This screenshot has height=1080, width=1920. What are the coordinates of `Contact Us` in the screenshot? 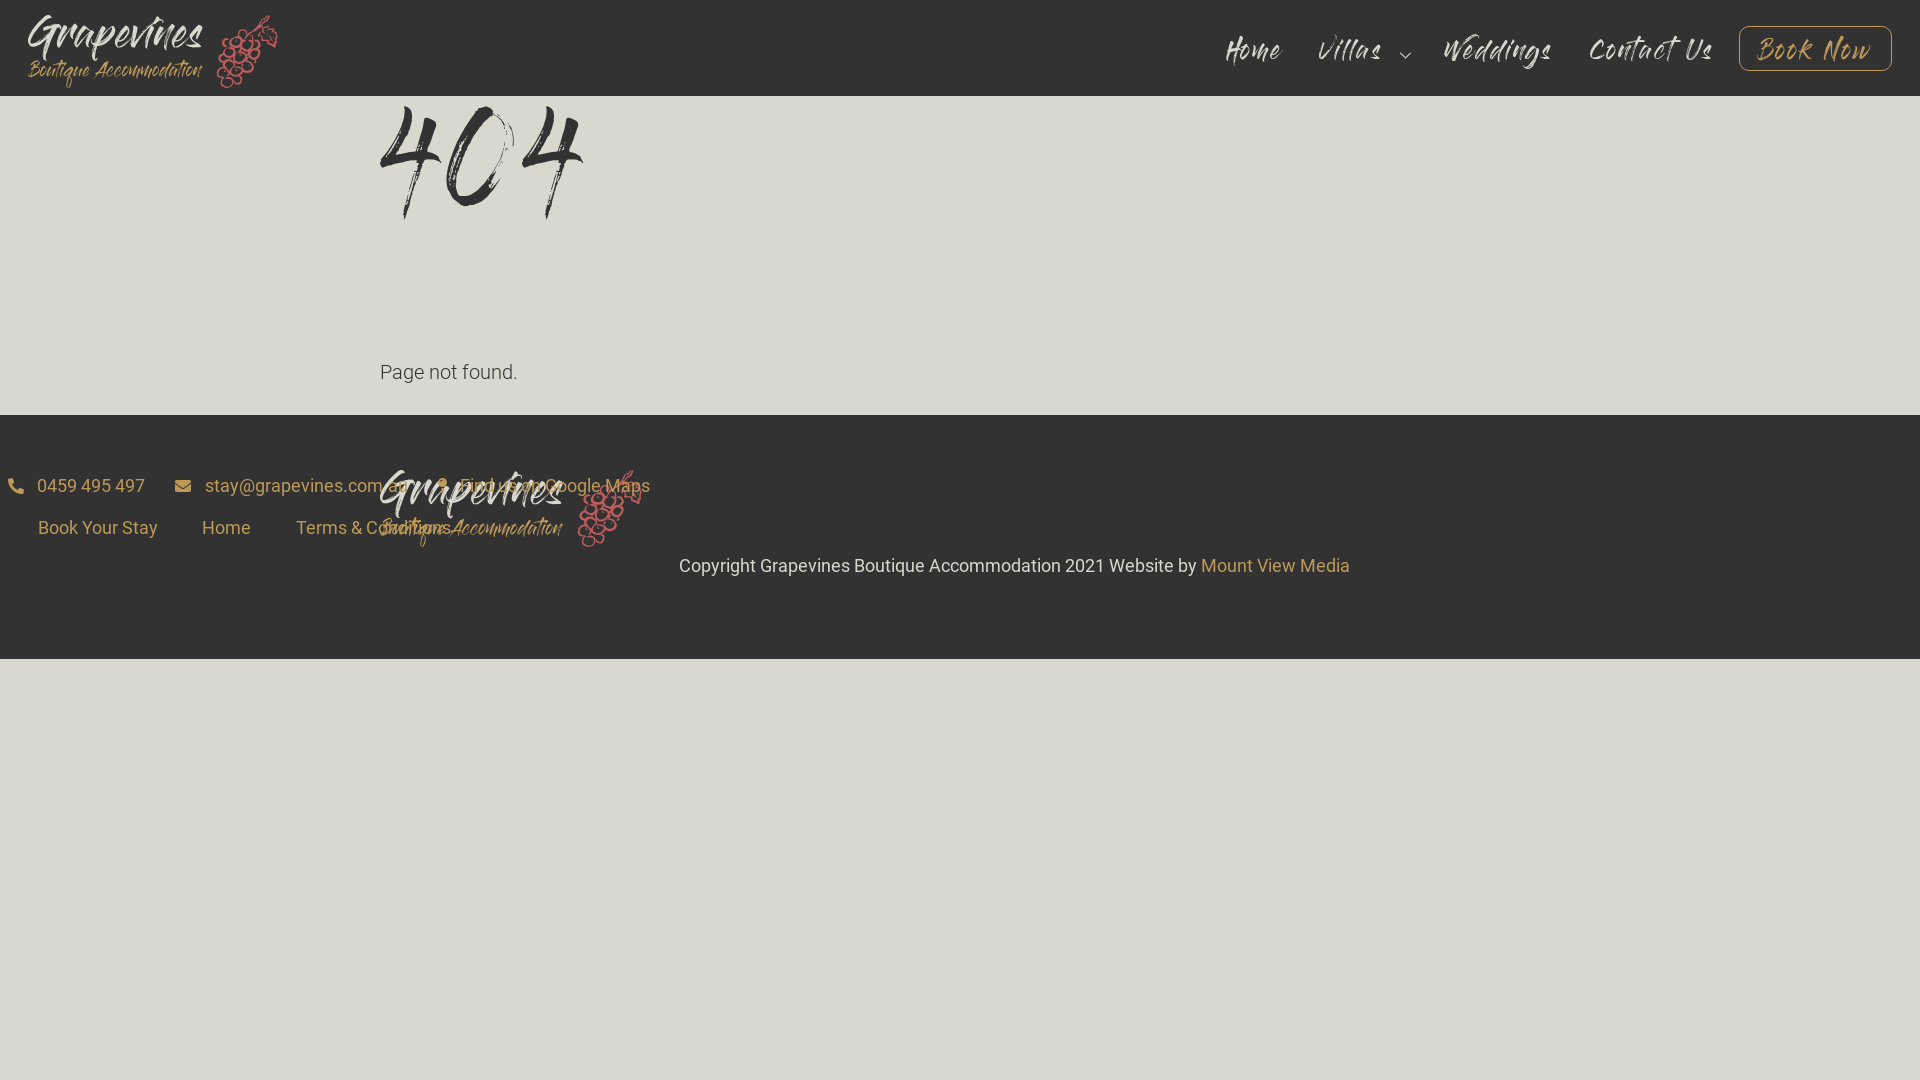 It's located at (1656, 54).